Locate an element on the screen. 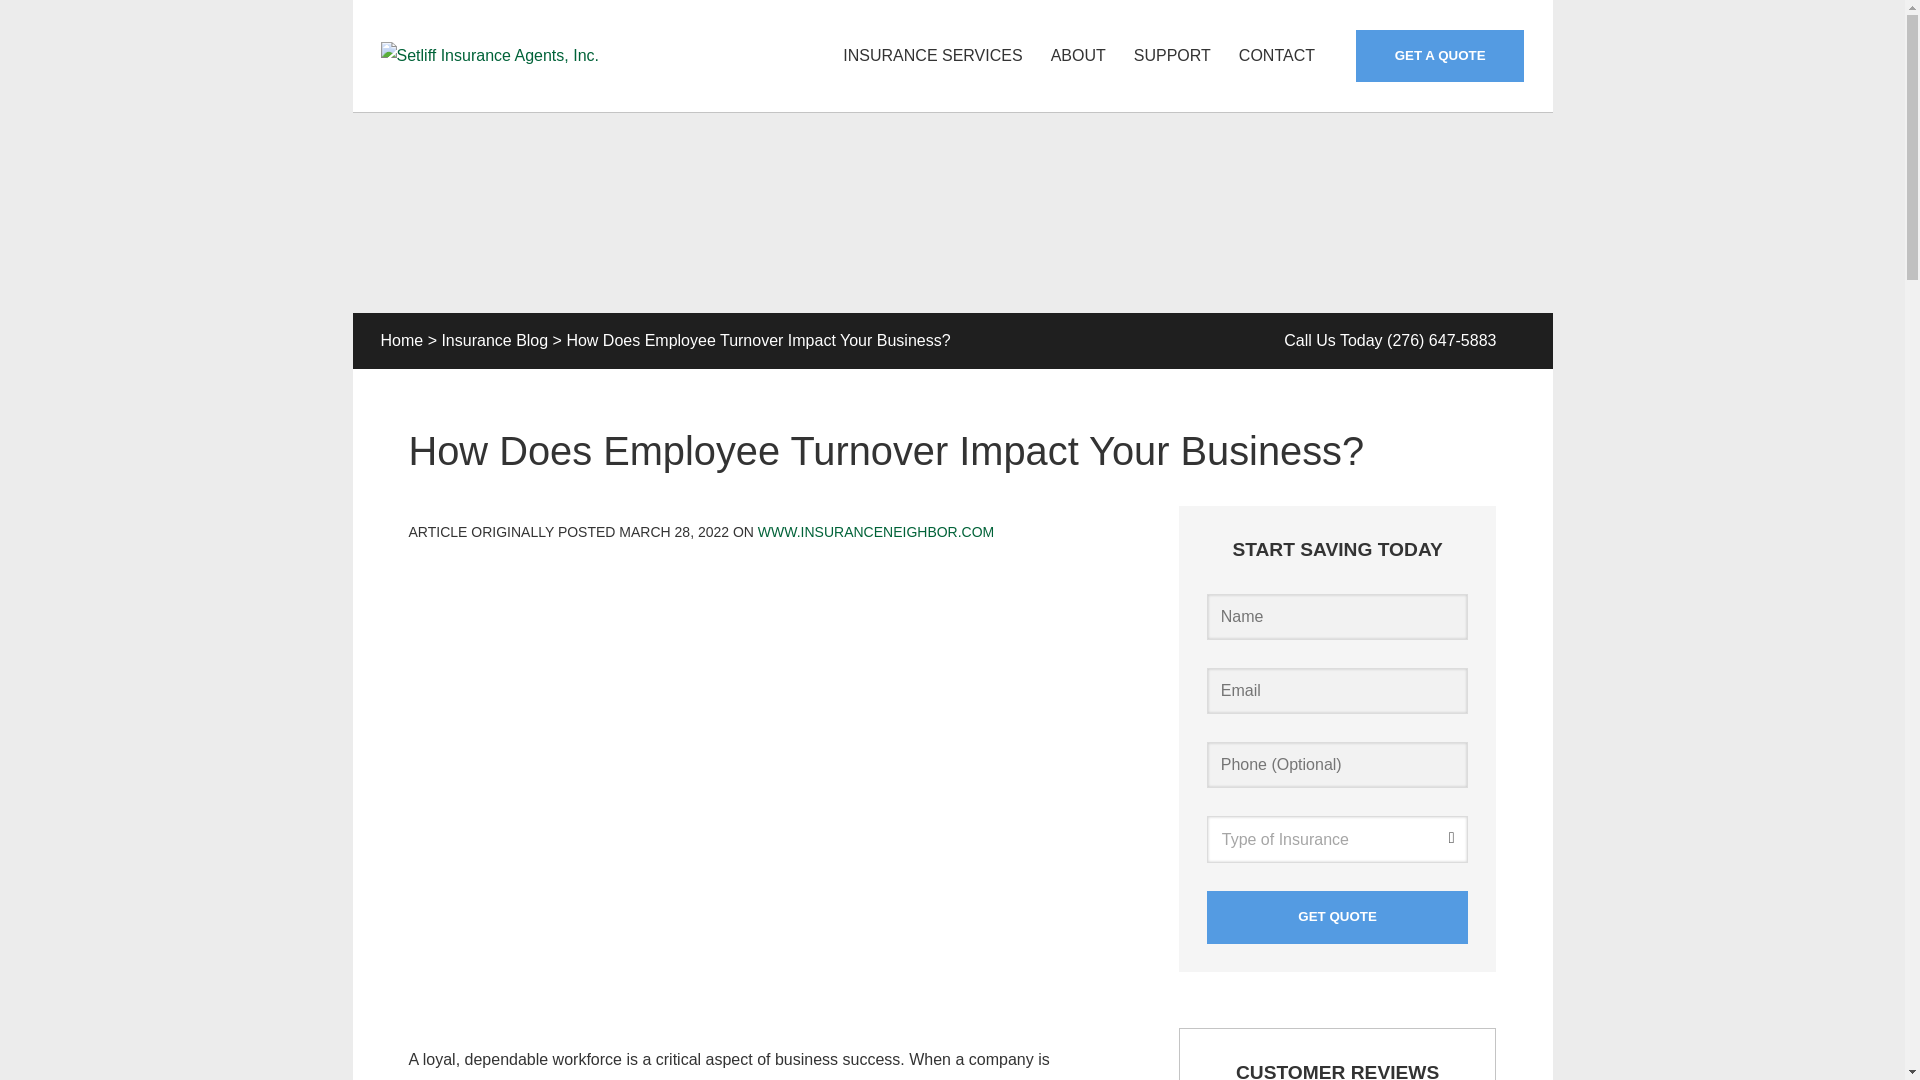 The width and height of the screenshot is (1920, 1080). Get Quote is located at coordinates (1338, 916).